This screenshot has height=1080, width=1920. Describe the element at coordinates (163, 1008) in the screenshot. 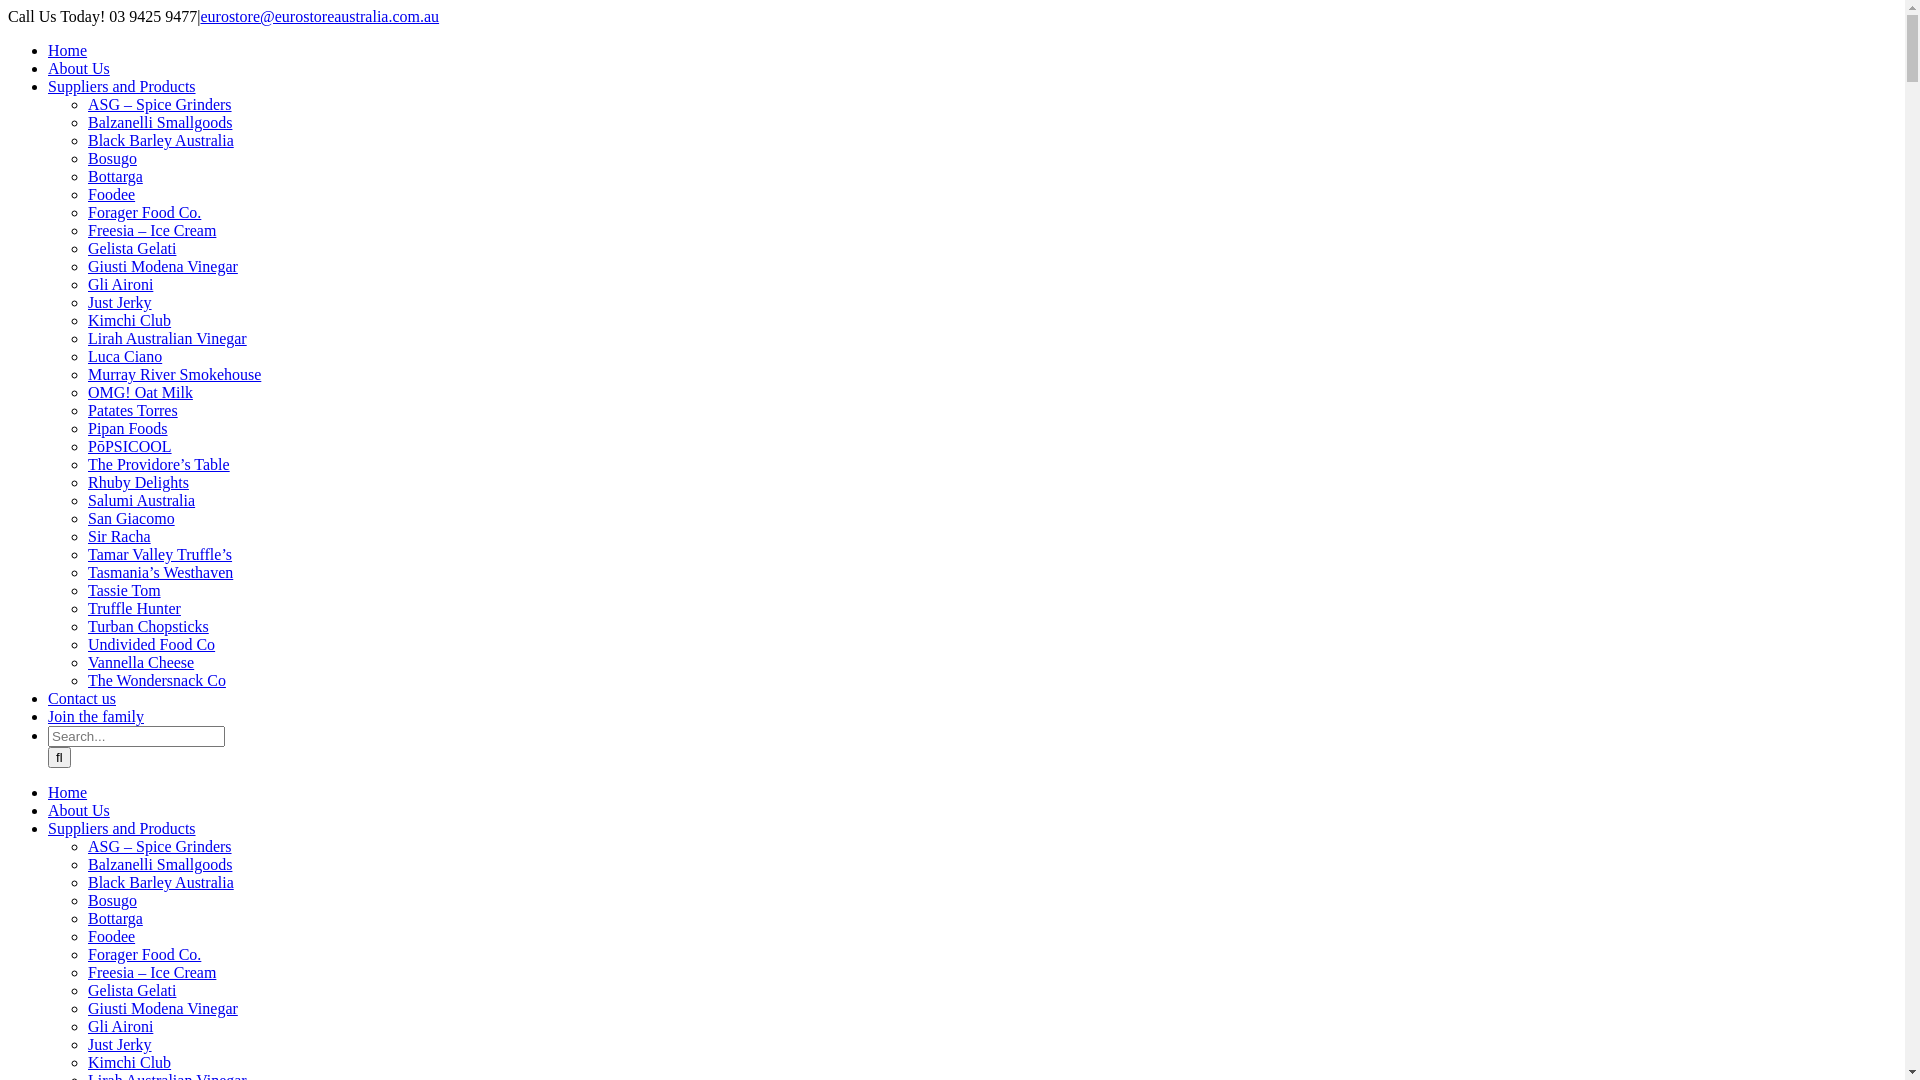

I see `Giusti Modena Vinegar` at that location.